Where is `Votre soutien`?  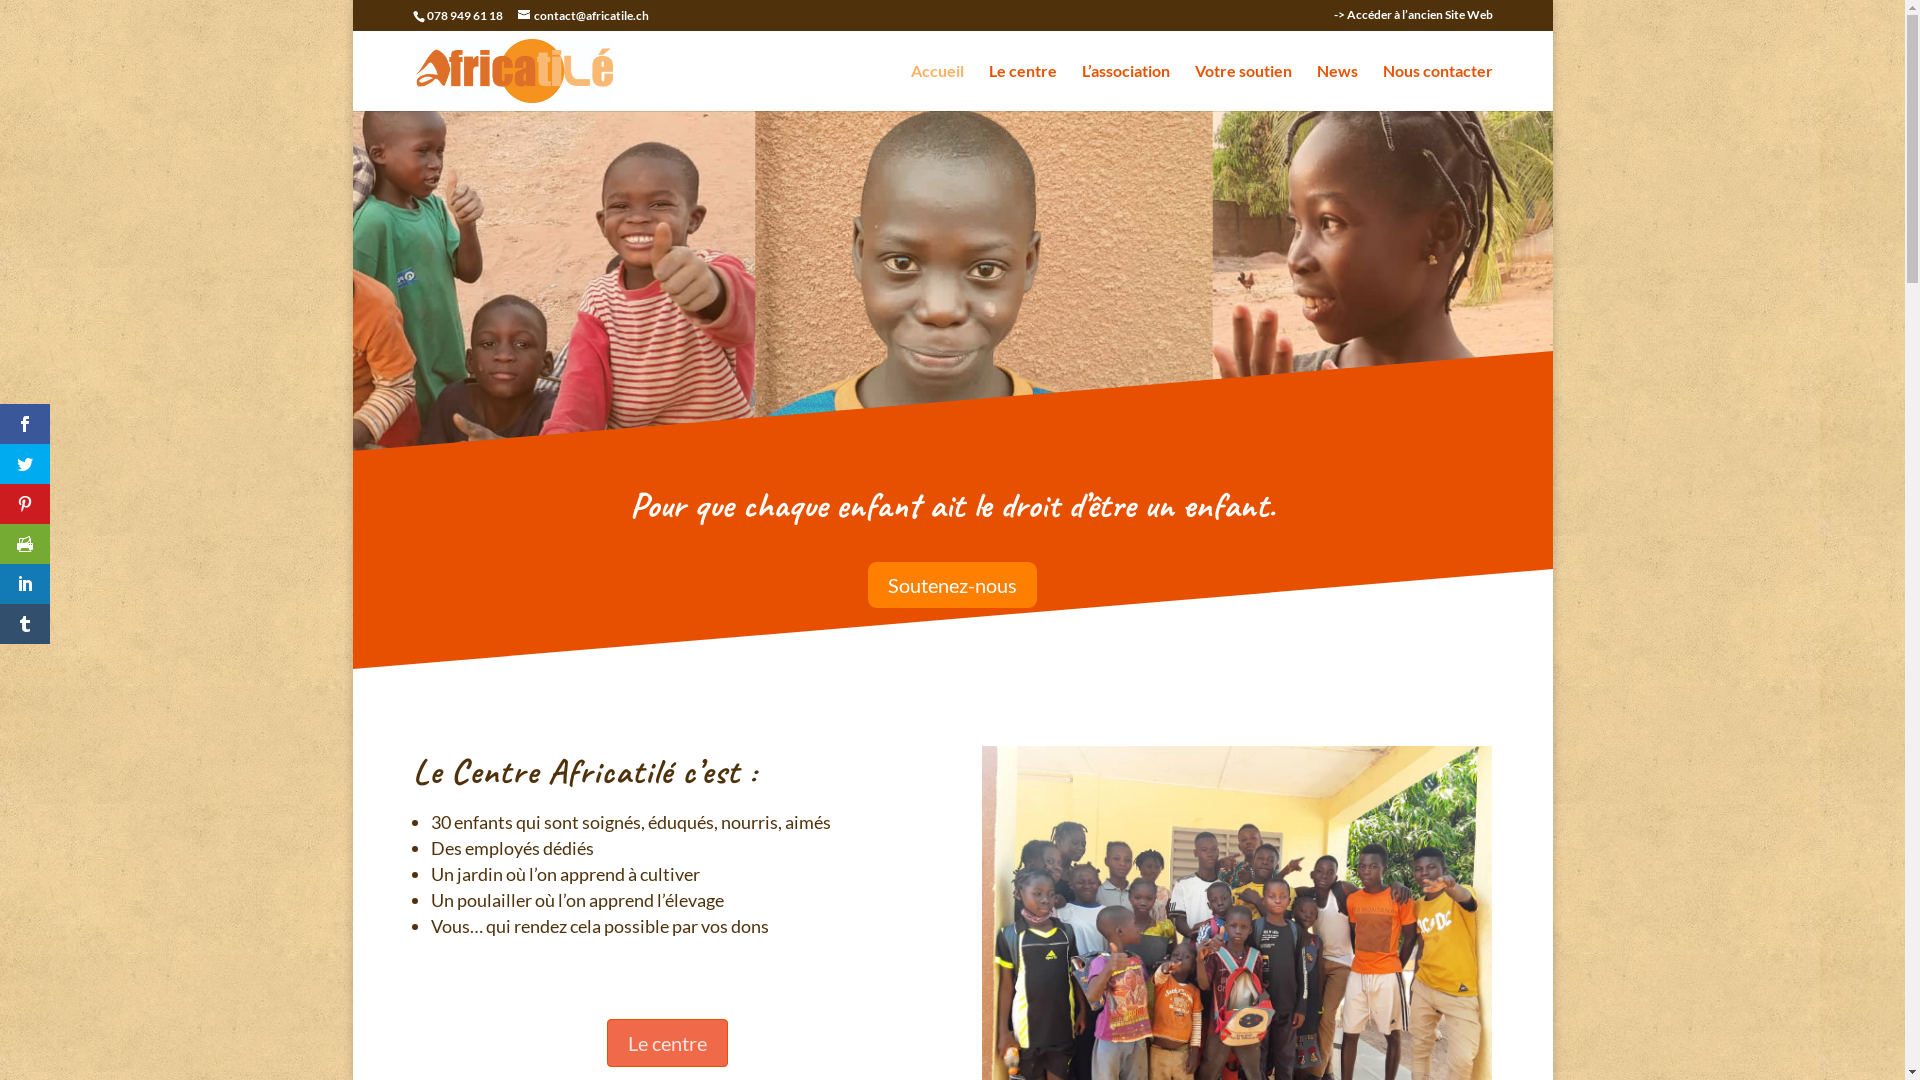
Votre soutien is located at coordinates (1242, 88).